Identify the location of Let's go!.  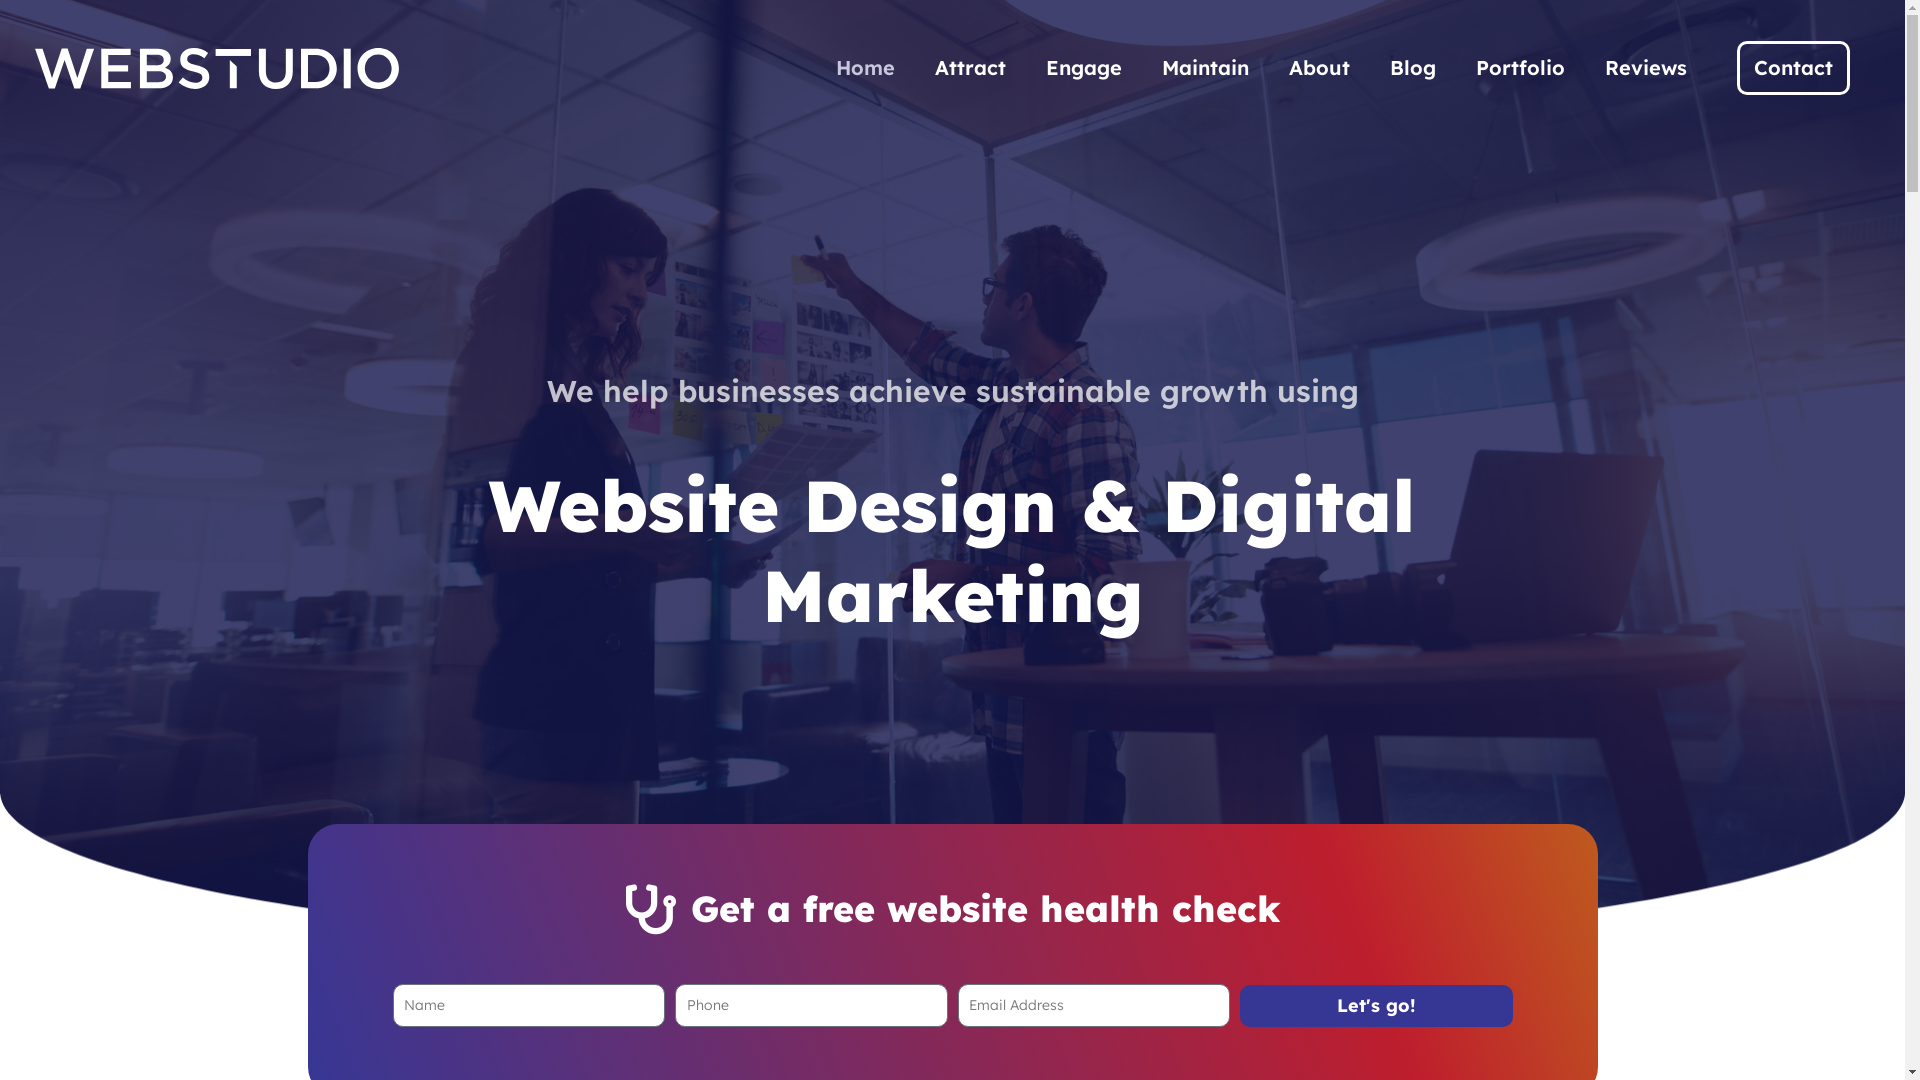
(1376, 1006).